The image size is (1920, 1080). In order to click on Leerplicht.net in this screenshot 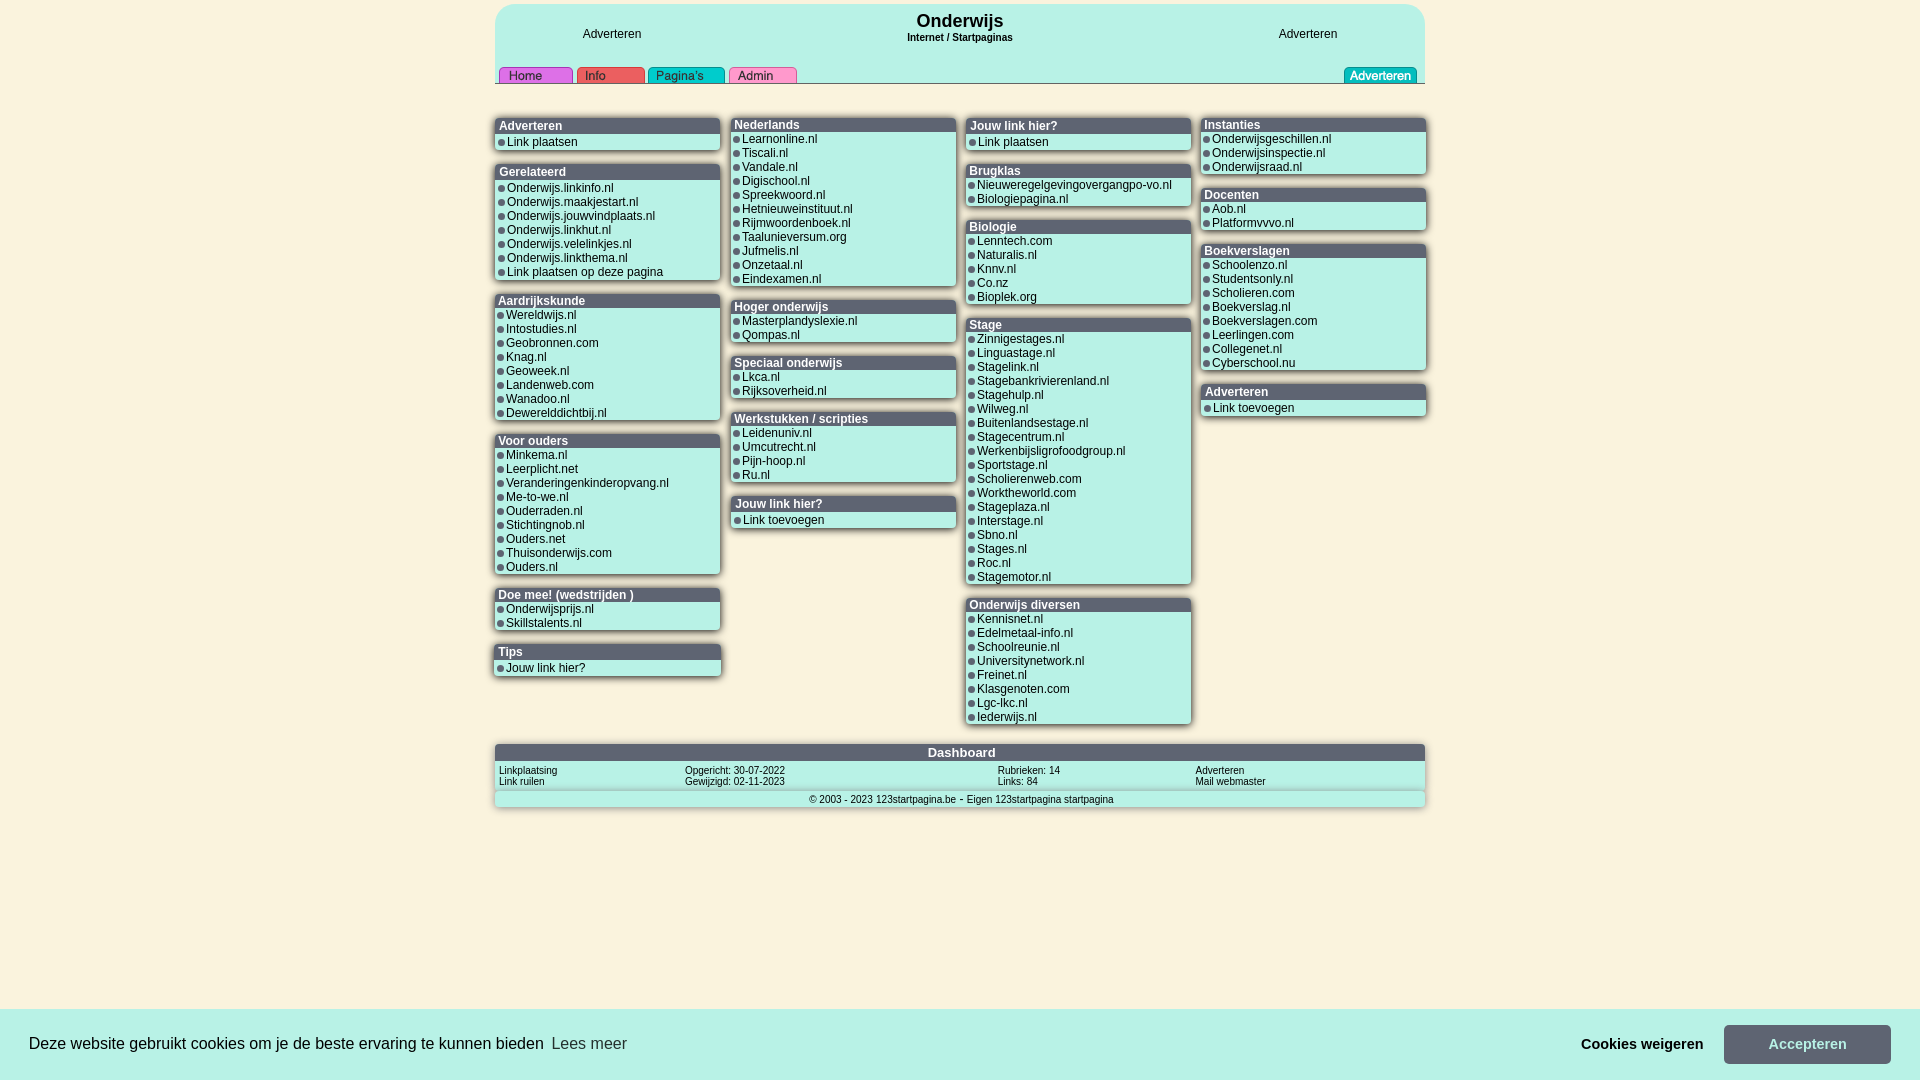, I will do `click(542, 469)`.